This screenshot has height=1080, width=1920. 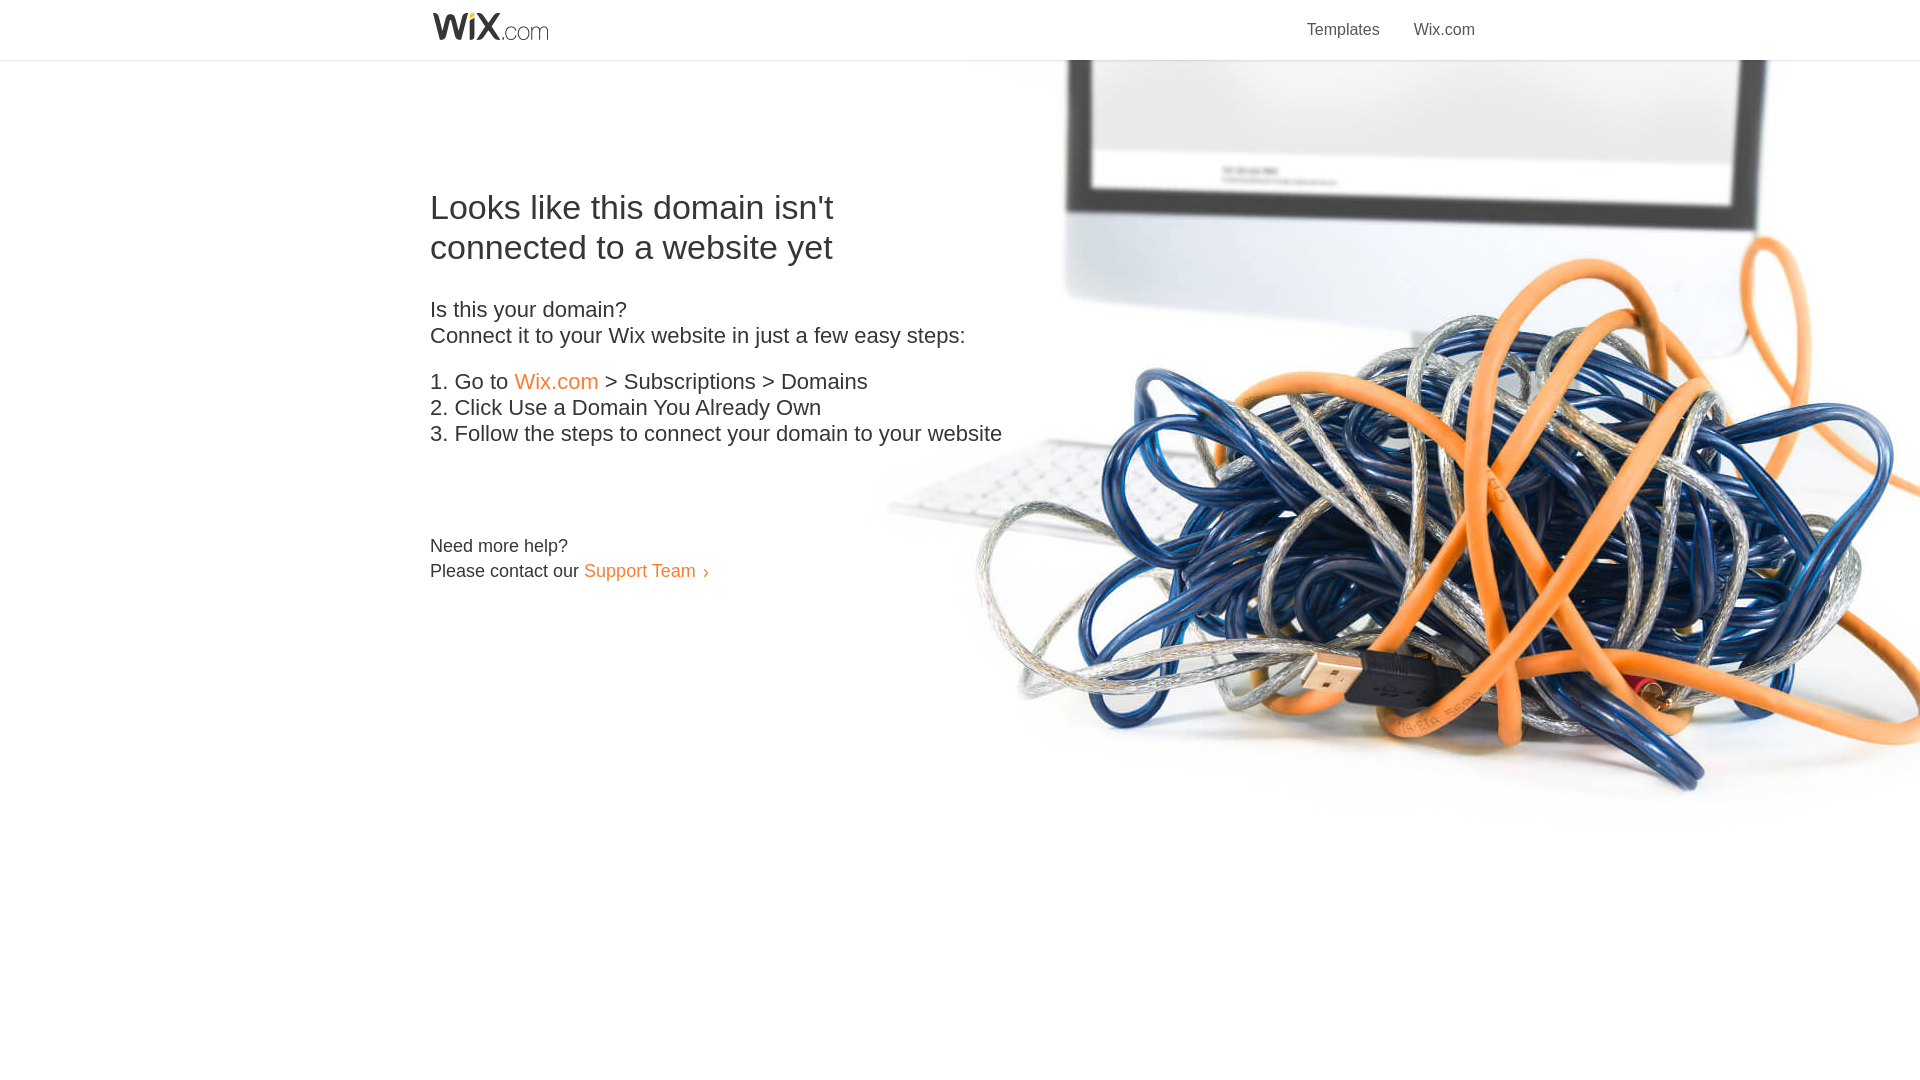 I want to click on Support Team, so click(x=639, y=570).